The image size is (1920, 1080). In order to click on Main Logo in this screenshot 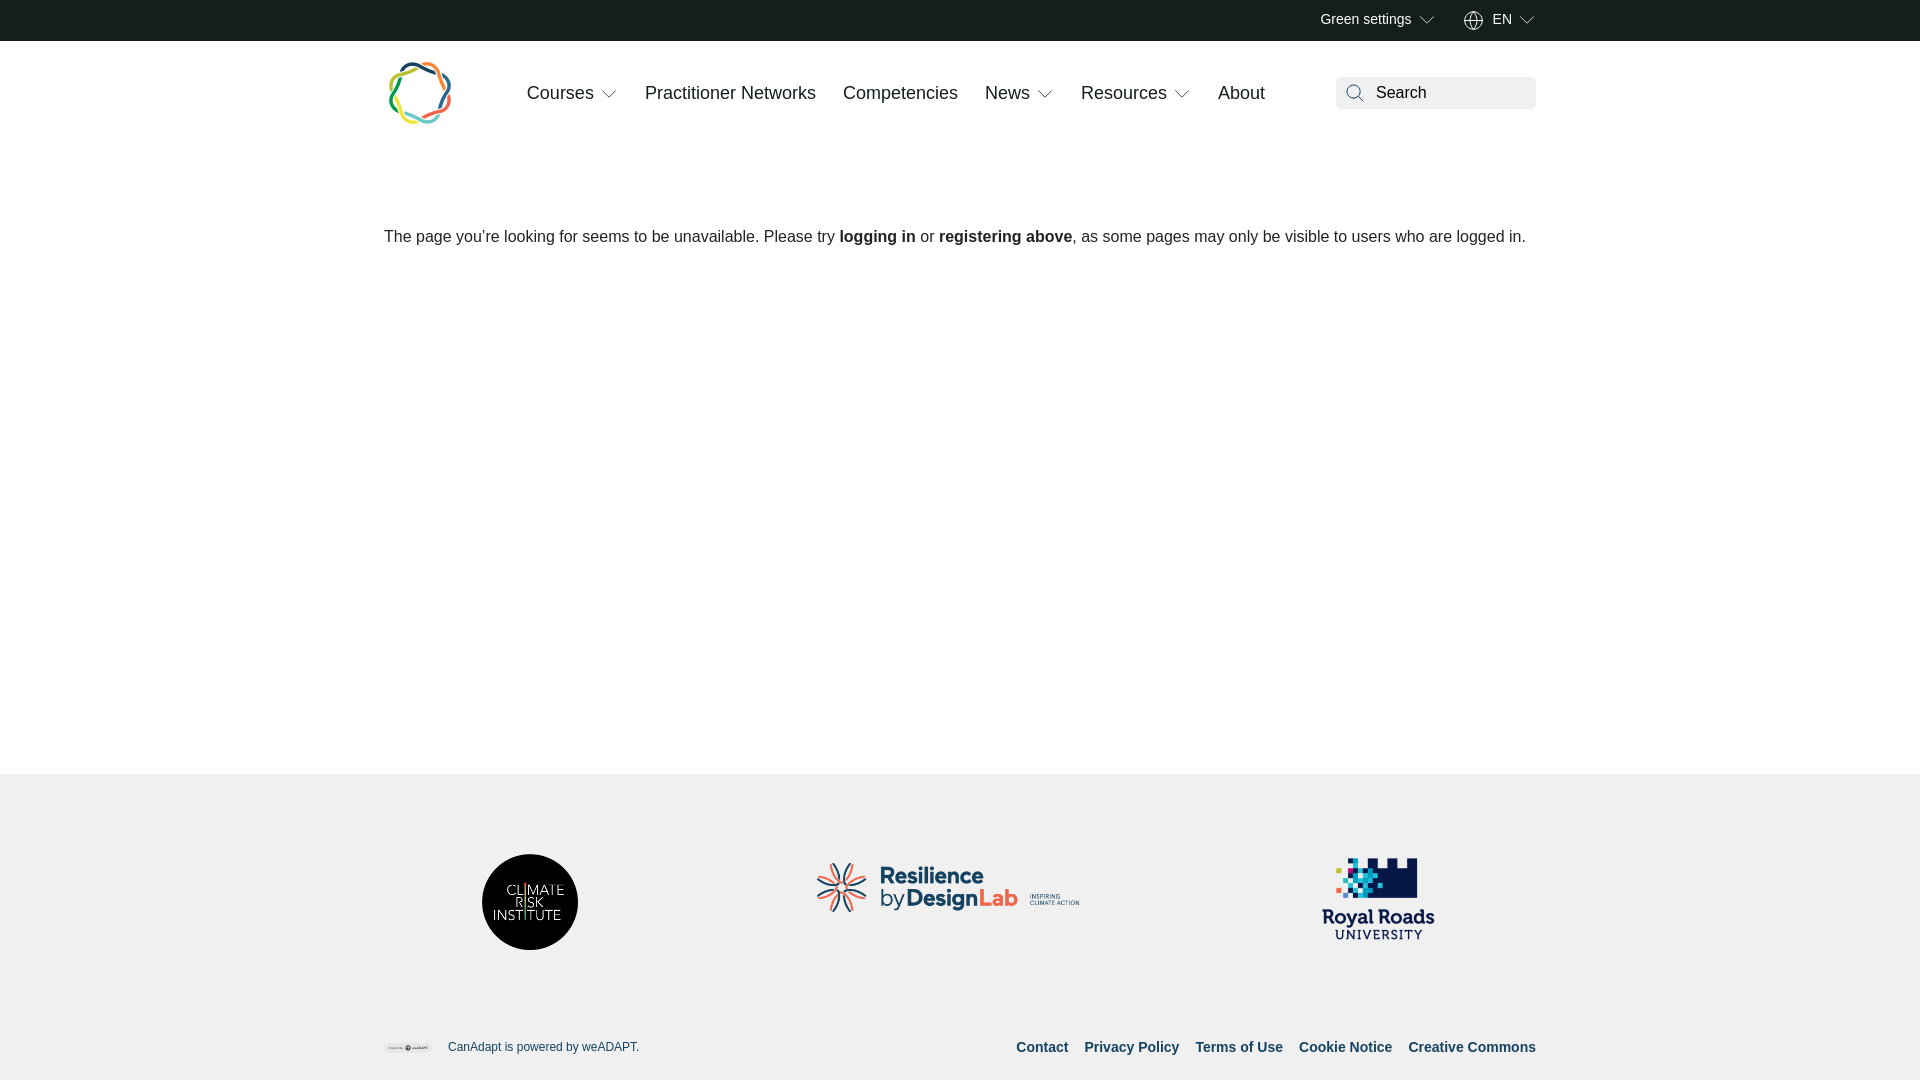, I will do `click(420, 92)`.